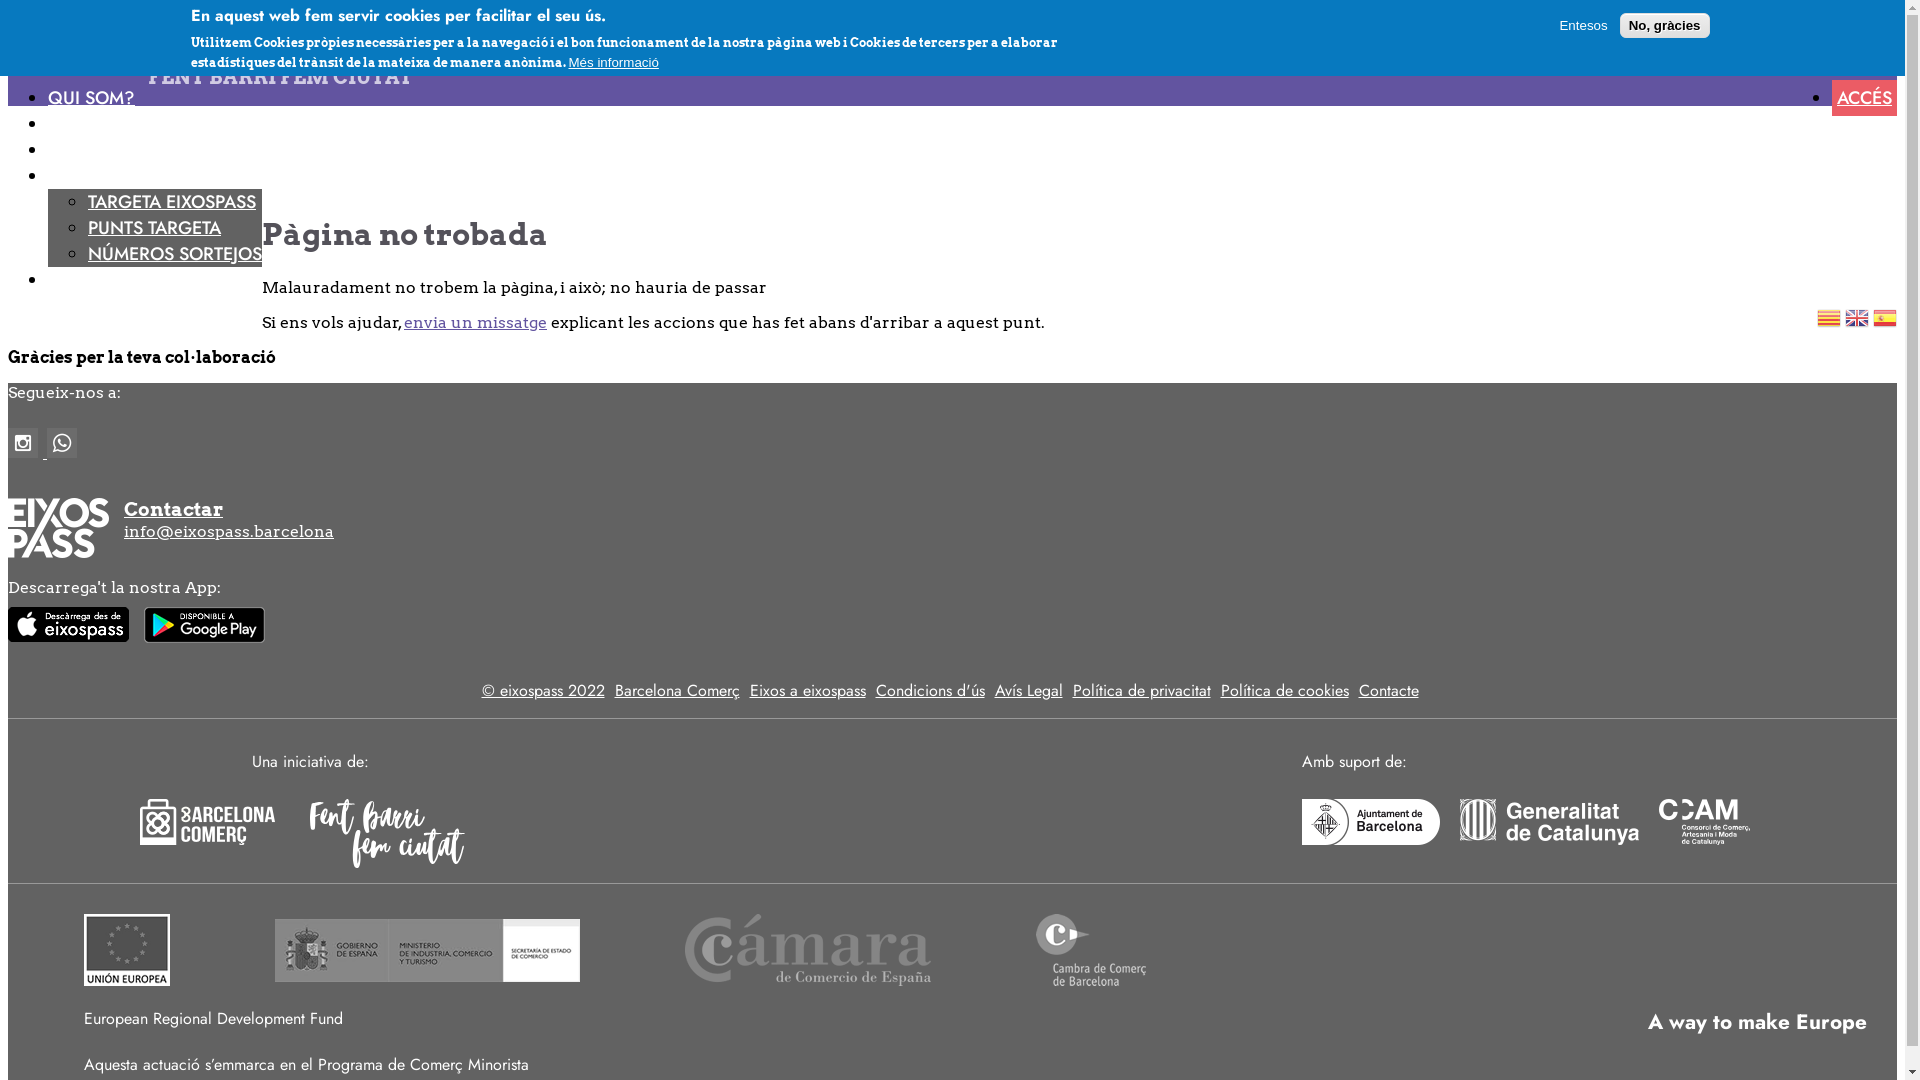 This screenshot has height=1080, width=1920. I want to click on English, so click(1857, 322).